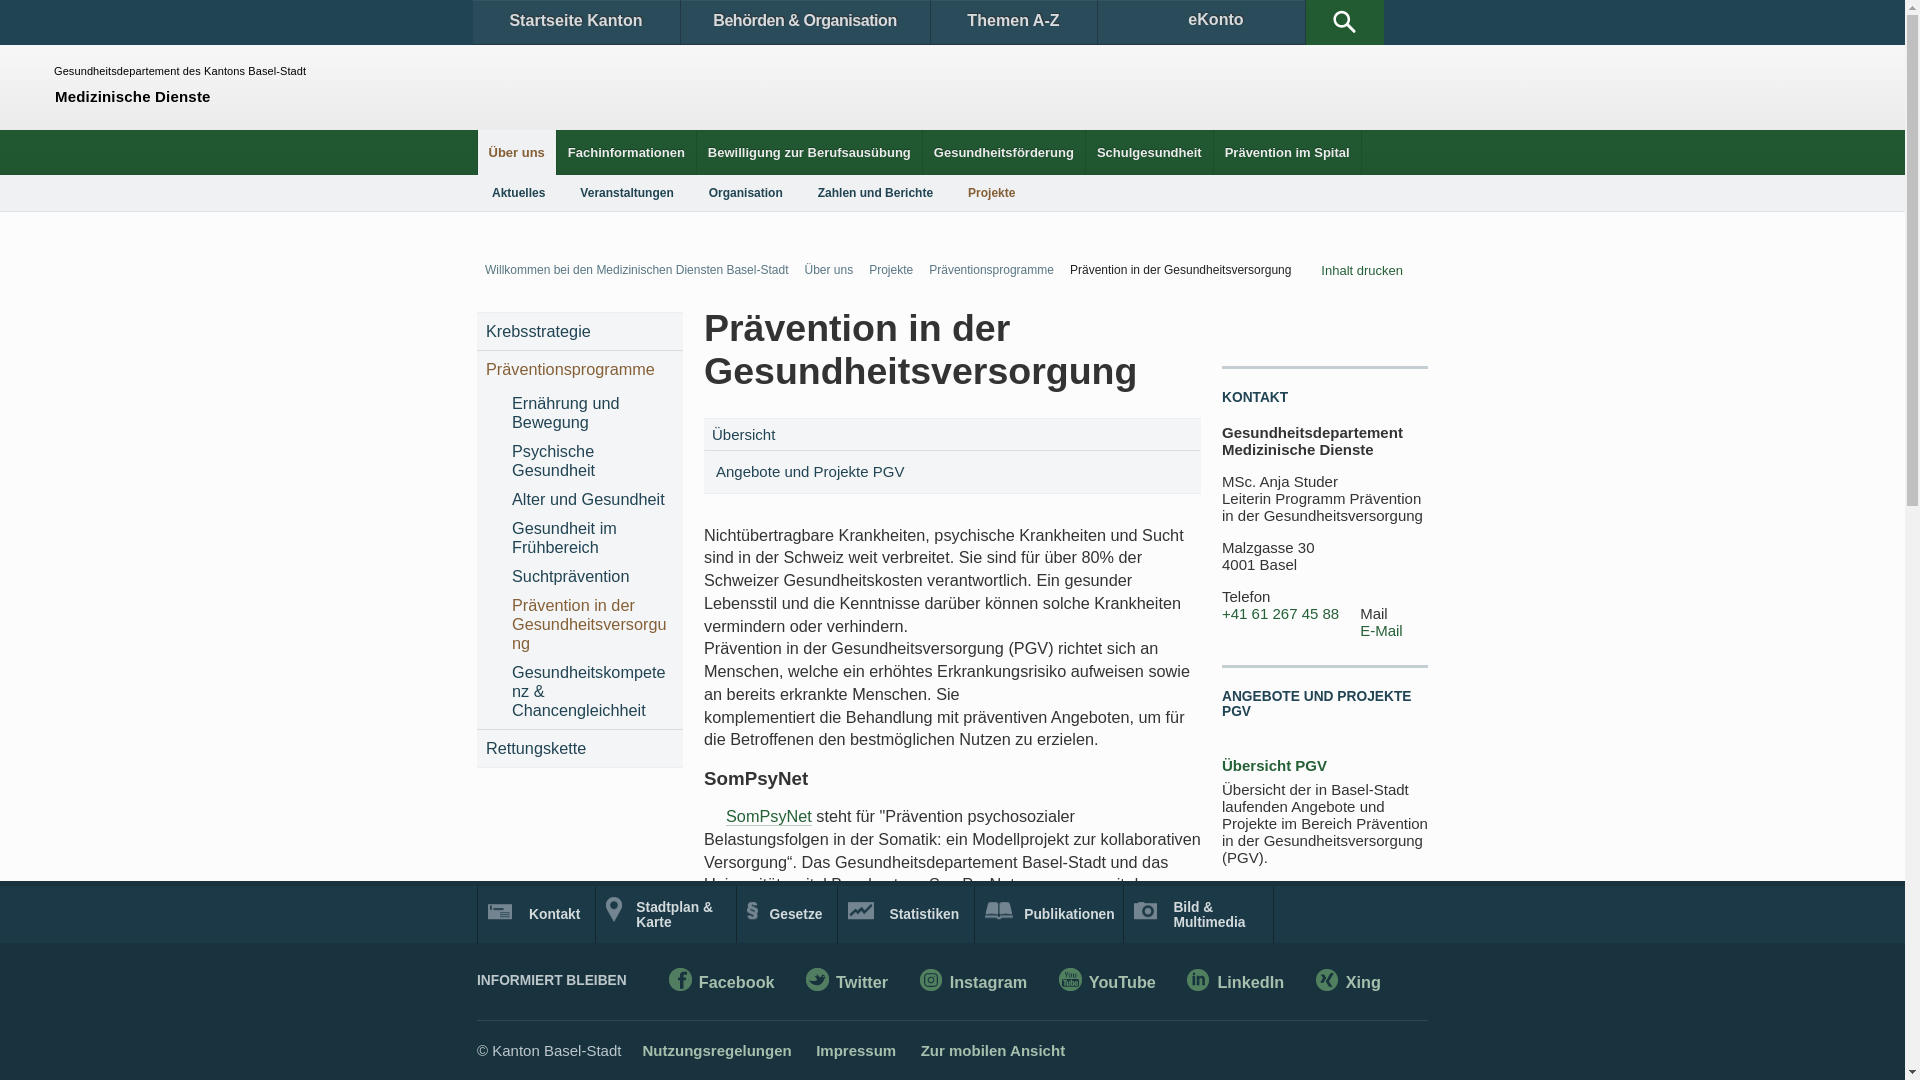 The height and width of the screenshot is (1080, 1920). Describe the element at coordinates (847, 984) in the screenshot. I see `Twitter` at that location.